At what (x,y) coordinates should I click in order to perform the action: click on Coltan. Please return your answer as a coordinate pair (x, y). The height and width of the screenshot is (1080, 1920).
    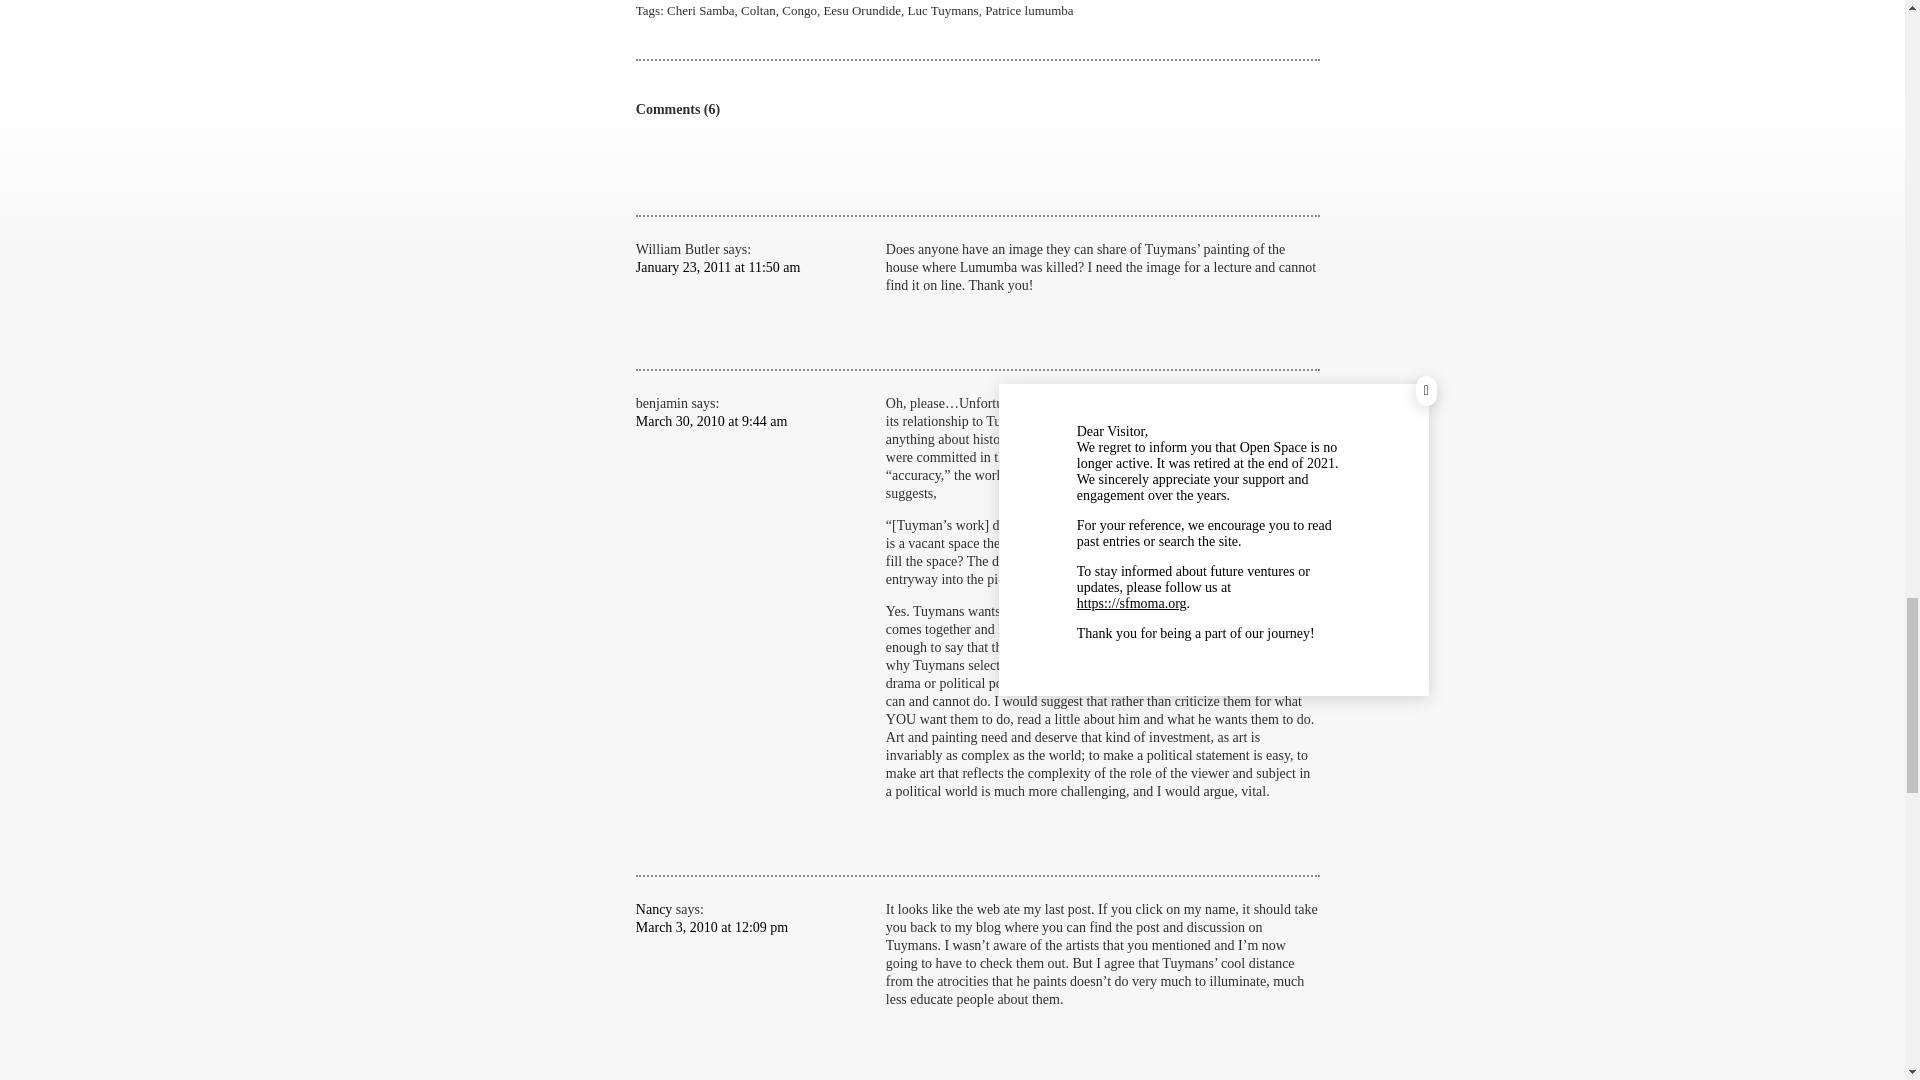
    Looking at the image, I should click on (758, 10).